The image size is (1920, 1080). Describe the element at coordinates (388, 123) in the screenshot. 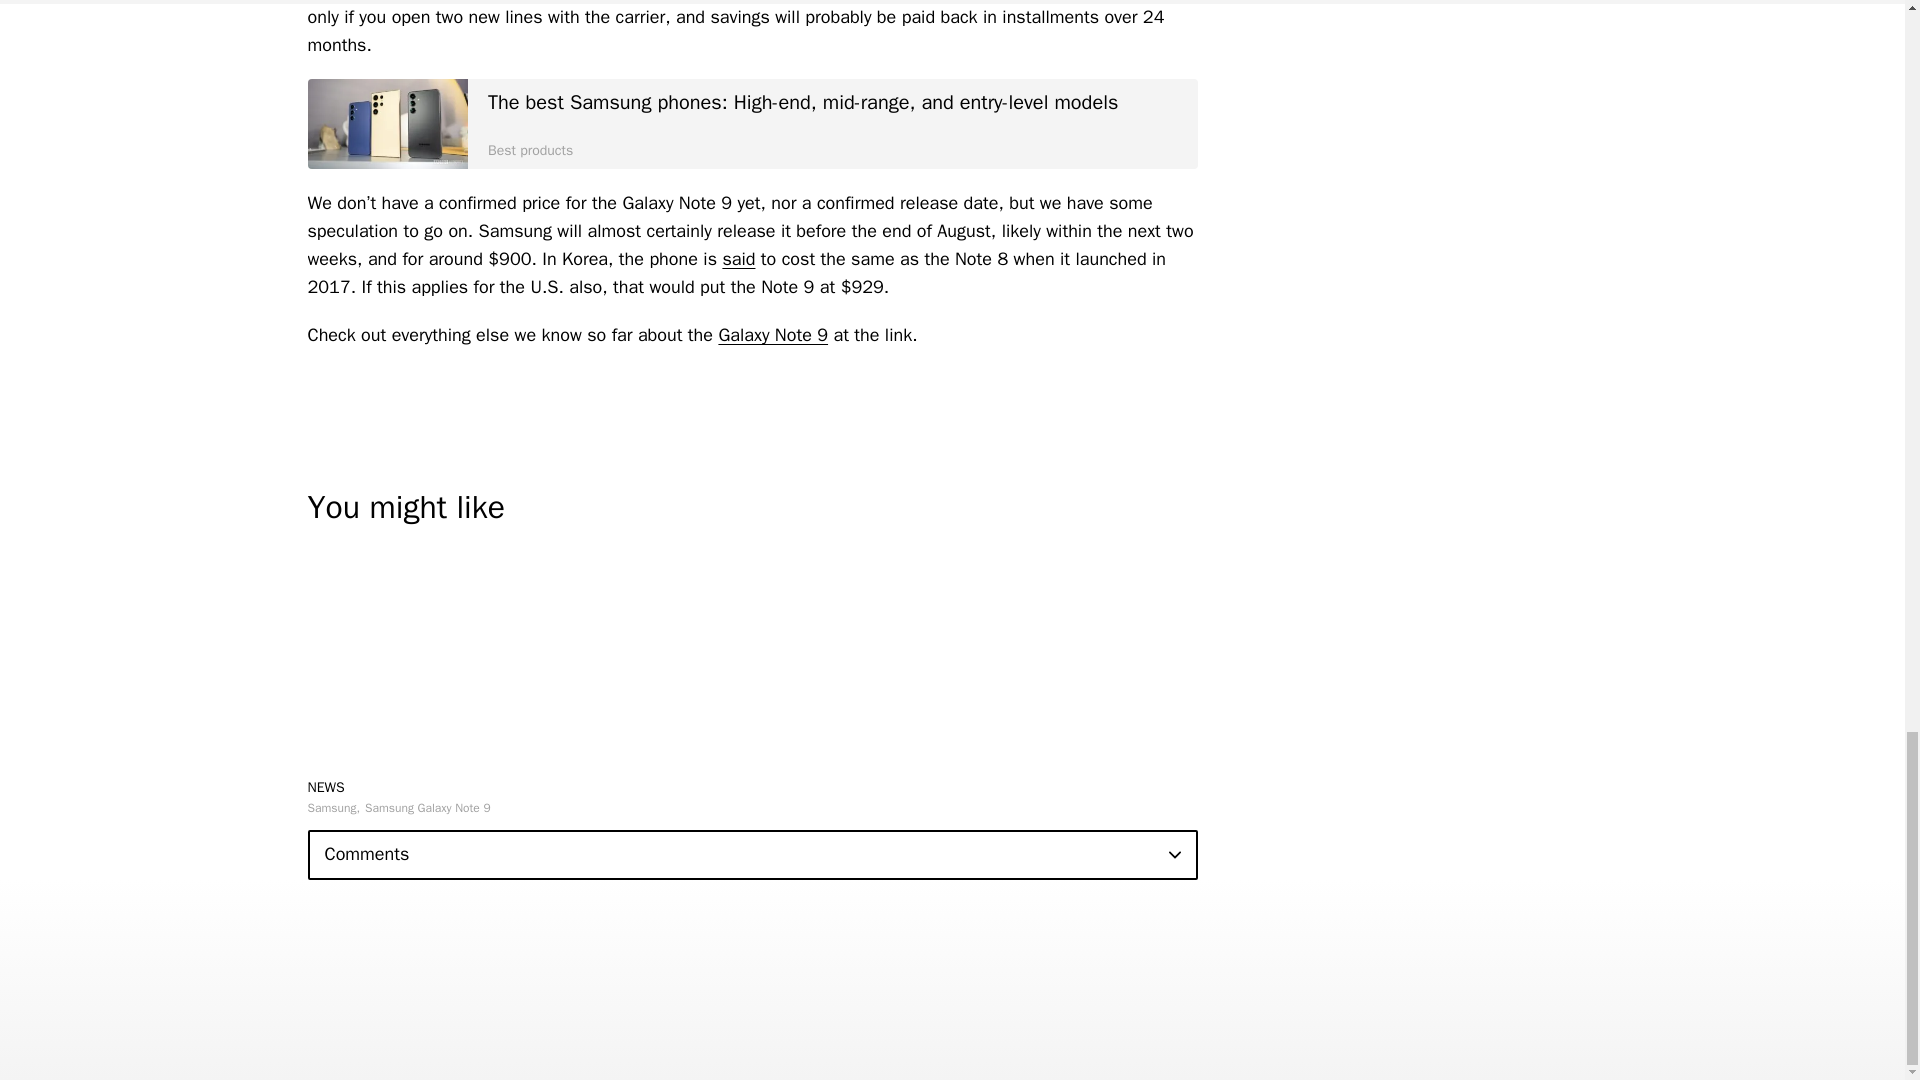

I see `Samsung Galaxy S24 Family 6` at that location.